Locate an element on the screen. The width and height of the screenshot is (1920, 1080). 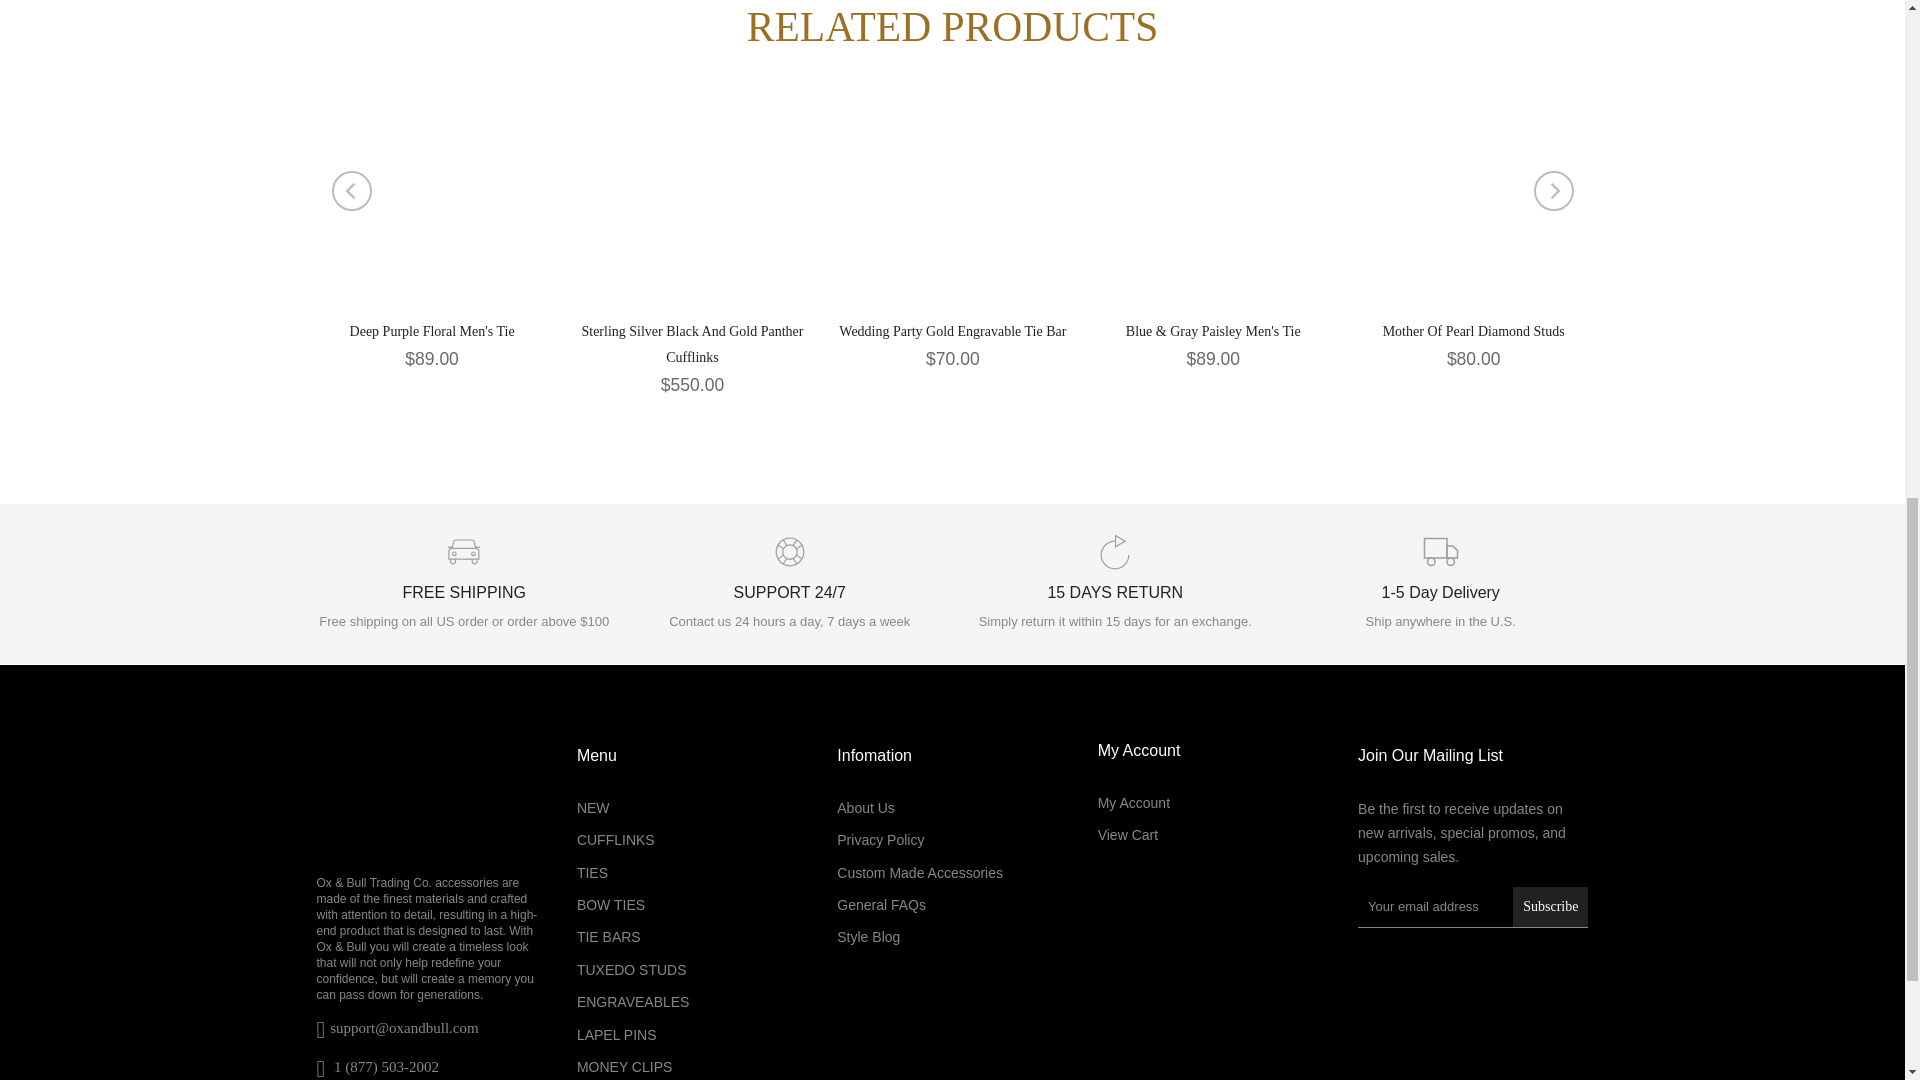
1 is located at coordinates (1118, 46).